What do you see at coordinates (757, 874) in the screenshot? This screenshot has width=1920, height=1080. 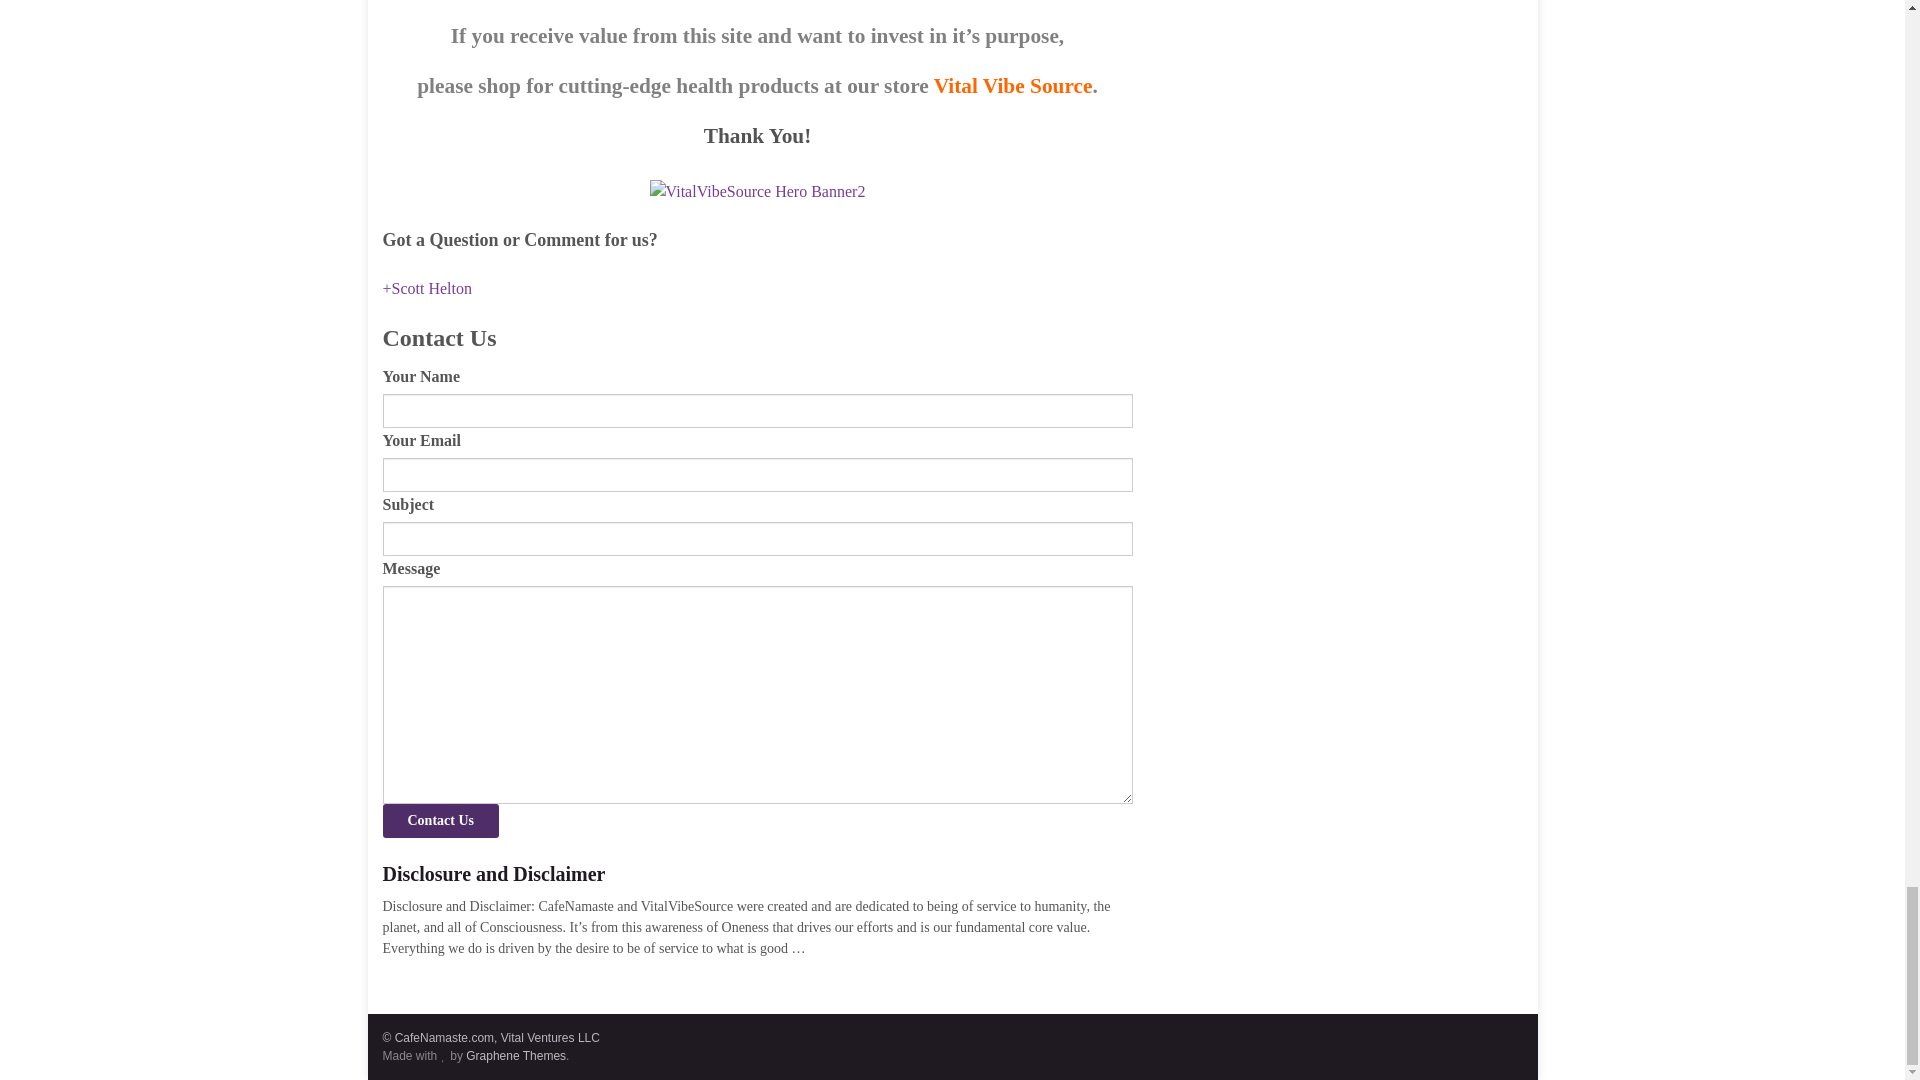 I see `Permalink to Disclosure and Disclaimer` at bounding box center [757, 874].